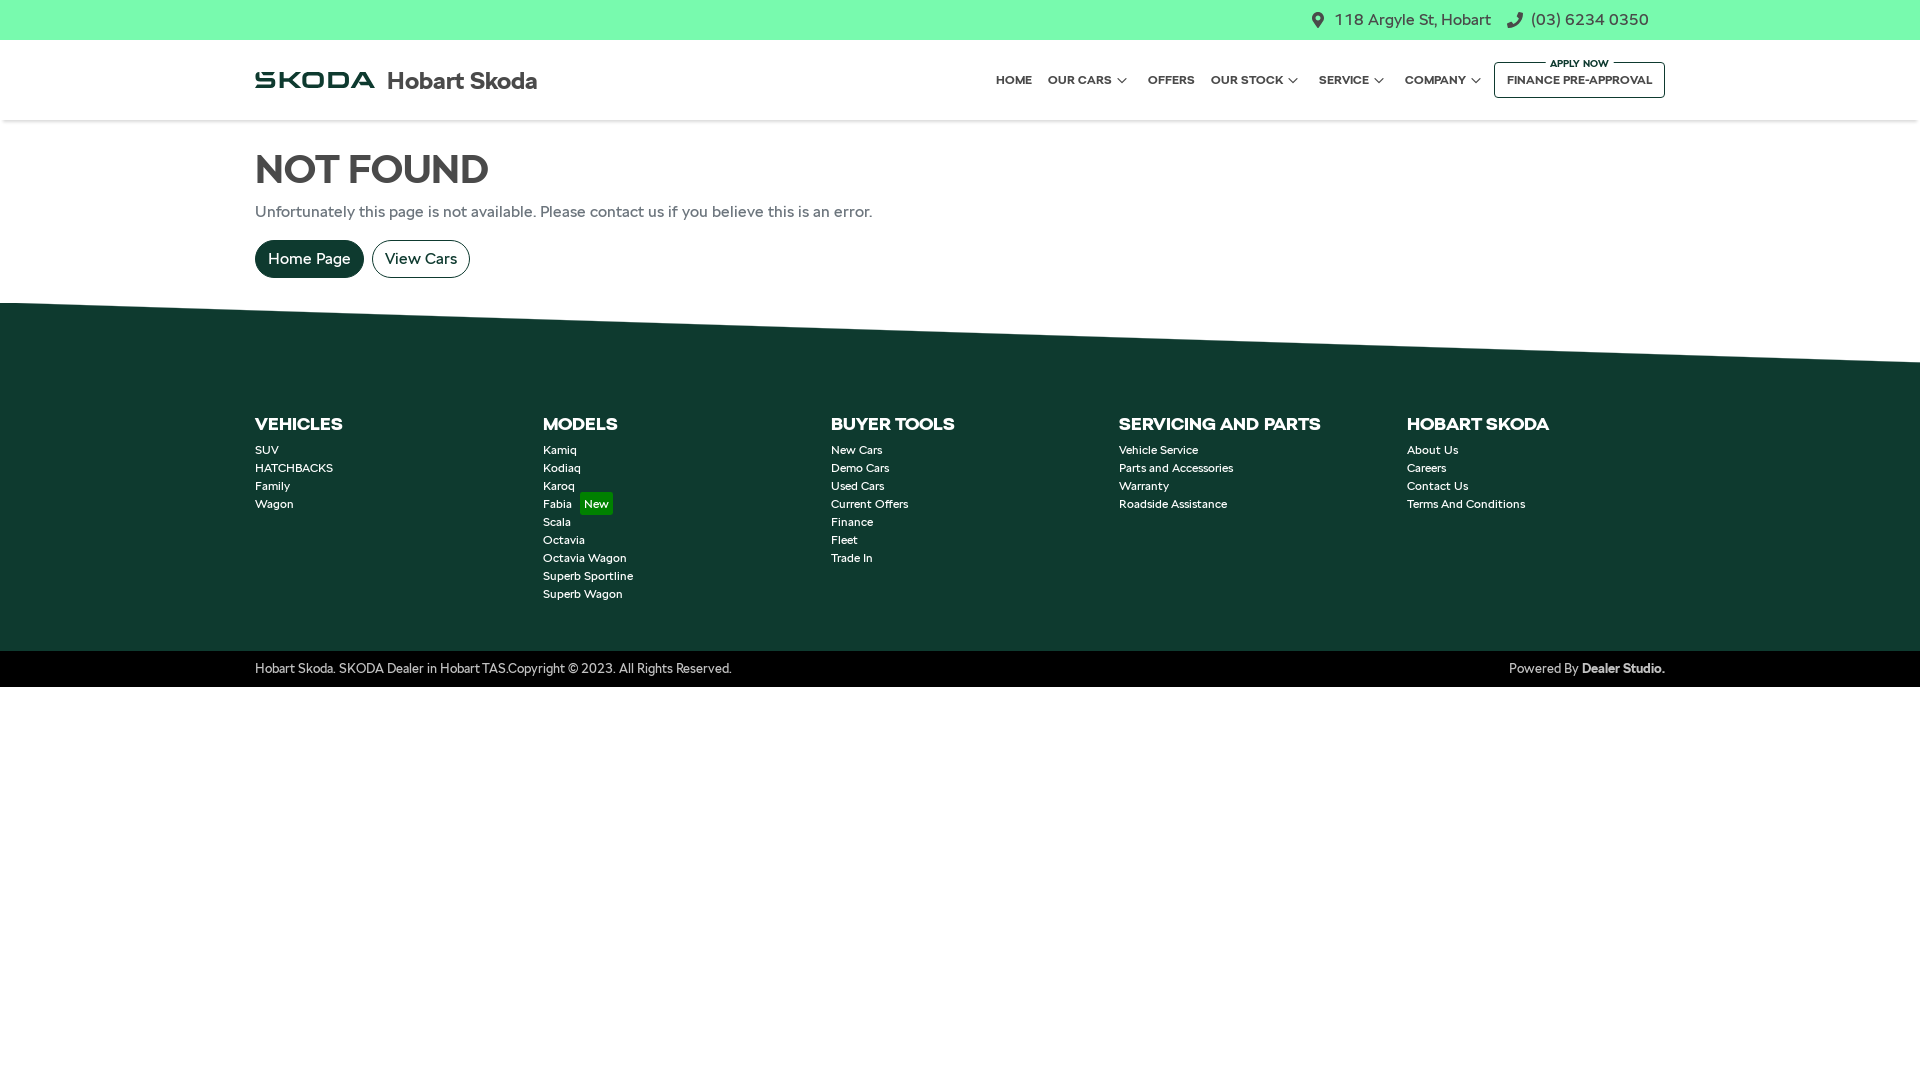  I want to click on Terms And Conditions, so click(1466, 504).